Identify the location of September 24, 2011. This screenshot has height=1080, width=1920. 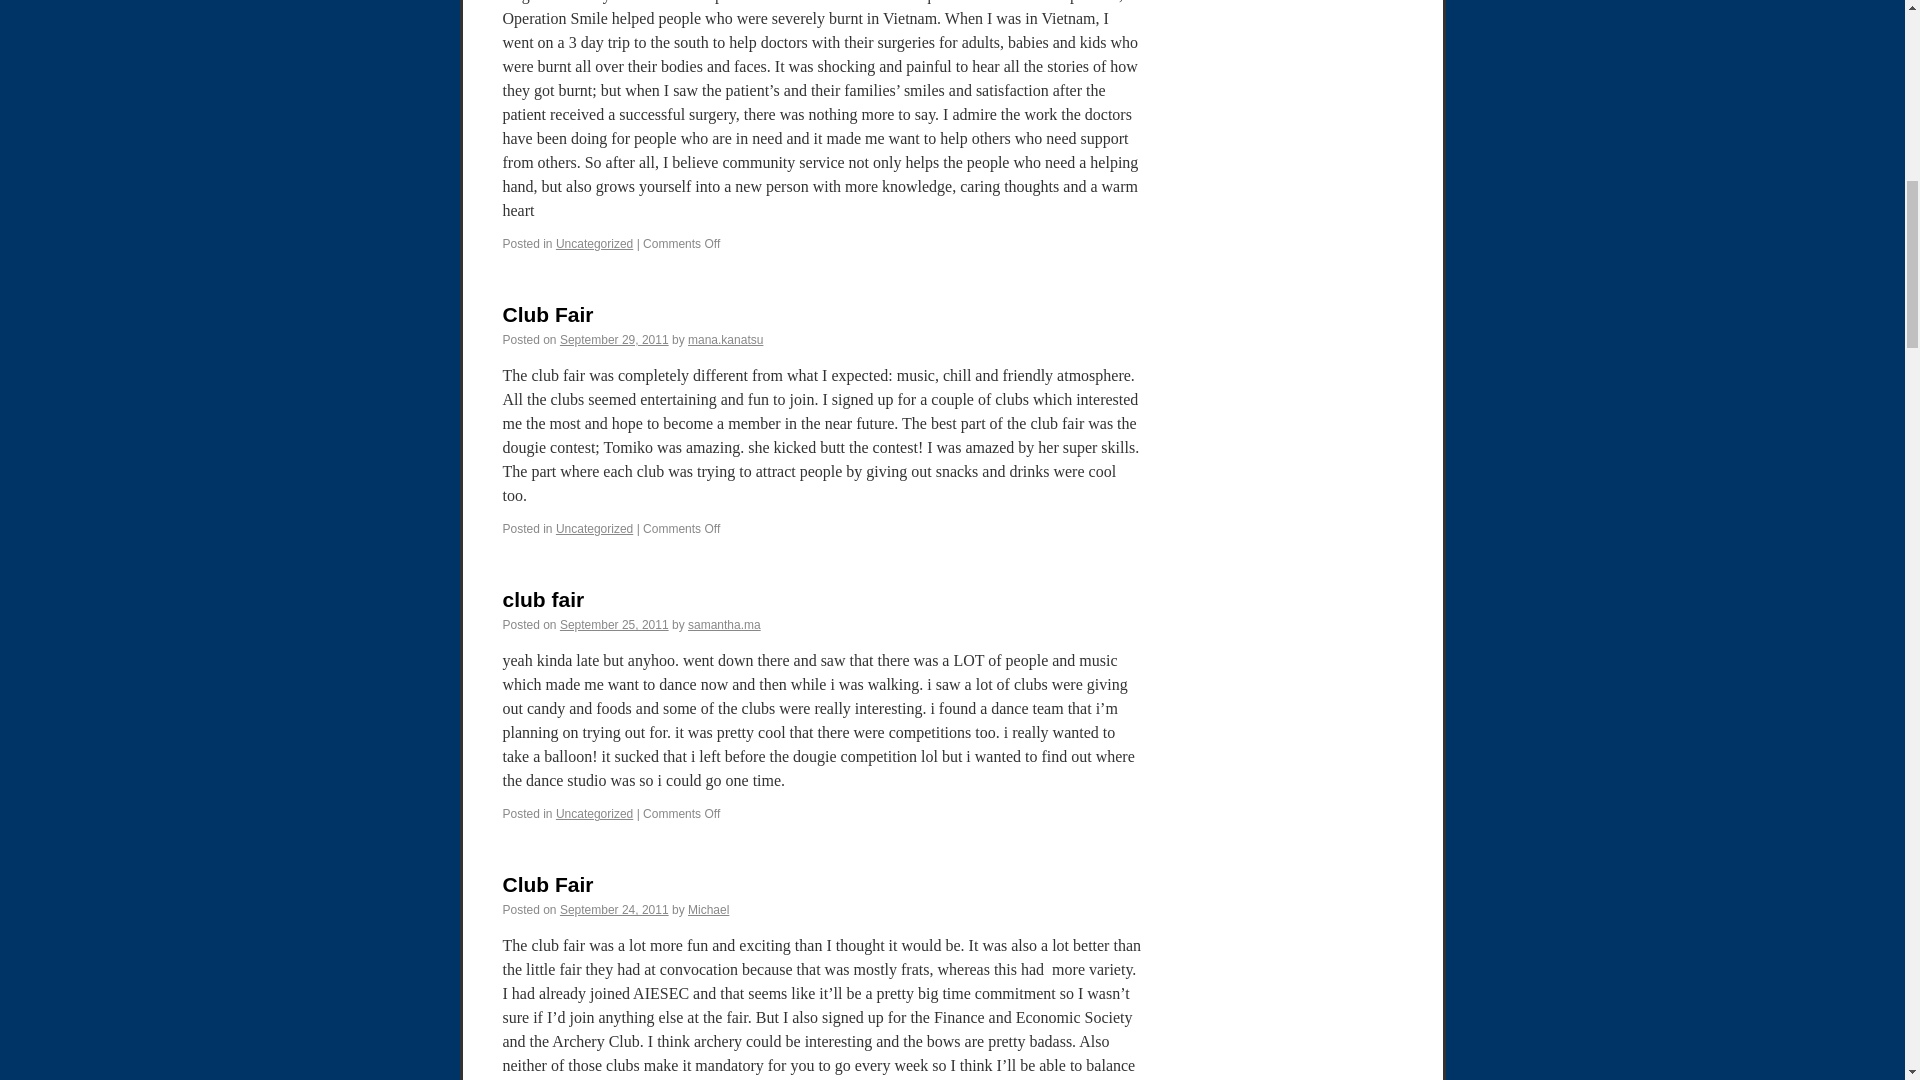
(614, 909).